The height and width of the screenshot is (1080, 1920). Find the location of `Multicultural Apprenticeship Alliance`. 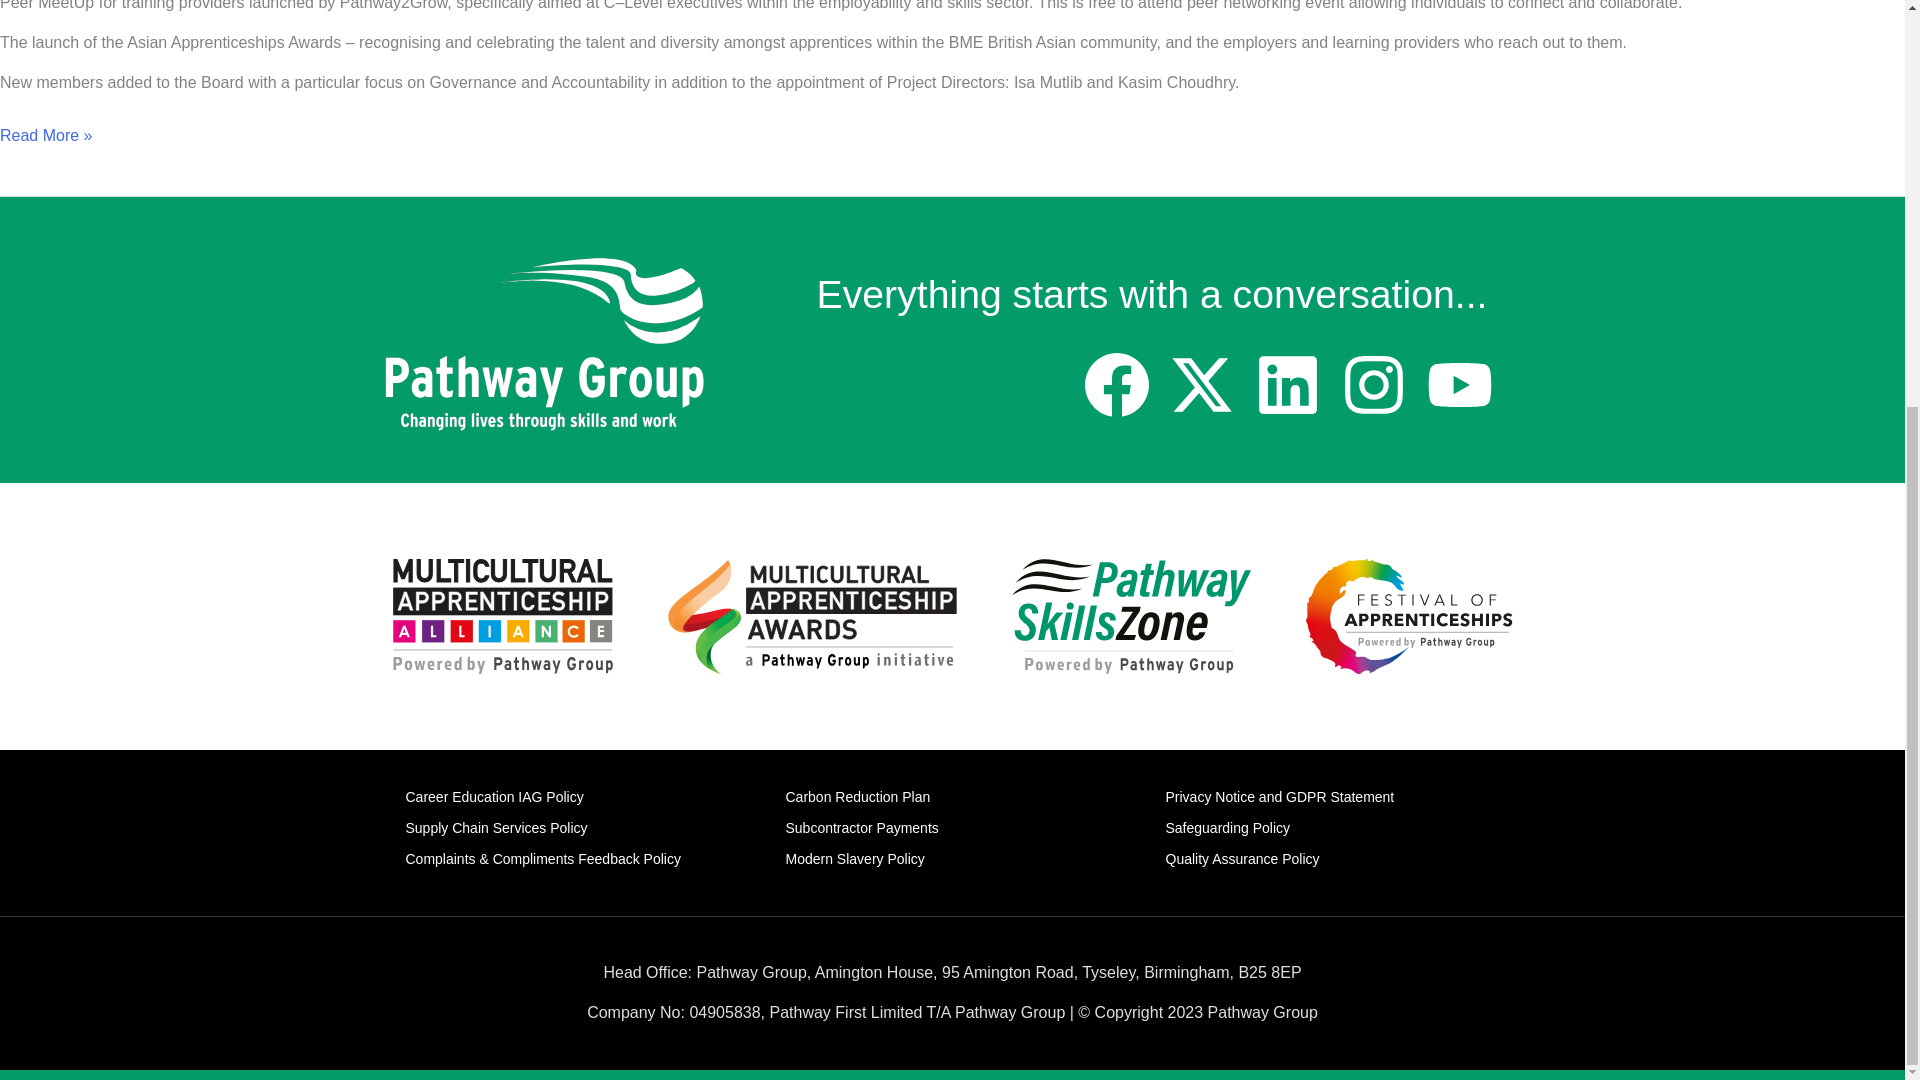

Multicultural Apprenticeship Alliance is located at coordinates (502, 616).